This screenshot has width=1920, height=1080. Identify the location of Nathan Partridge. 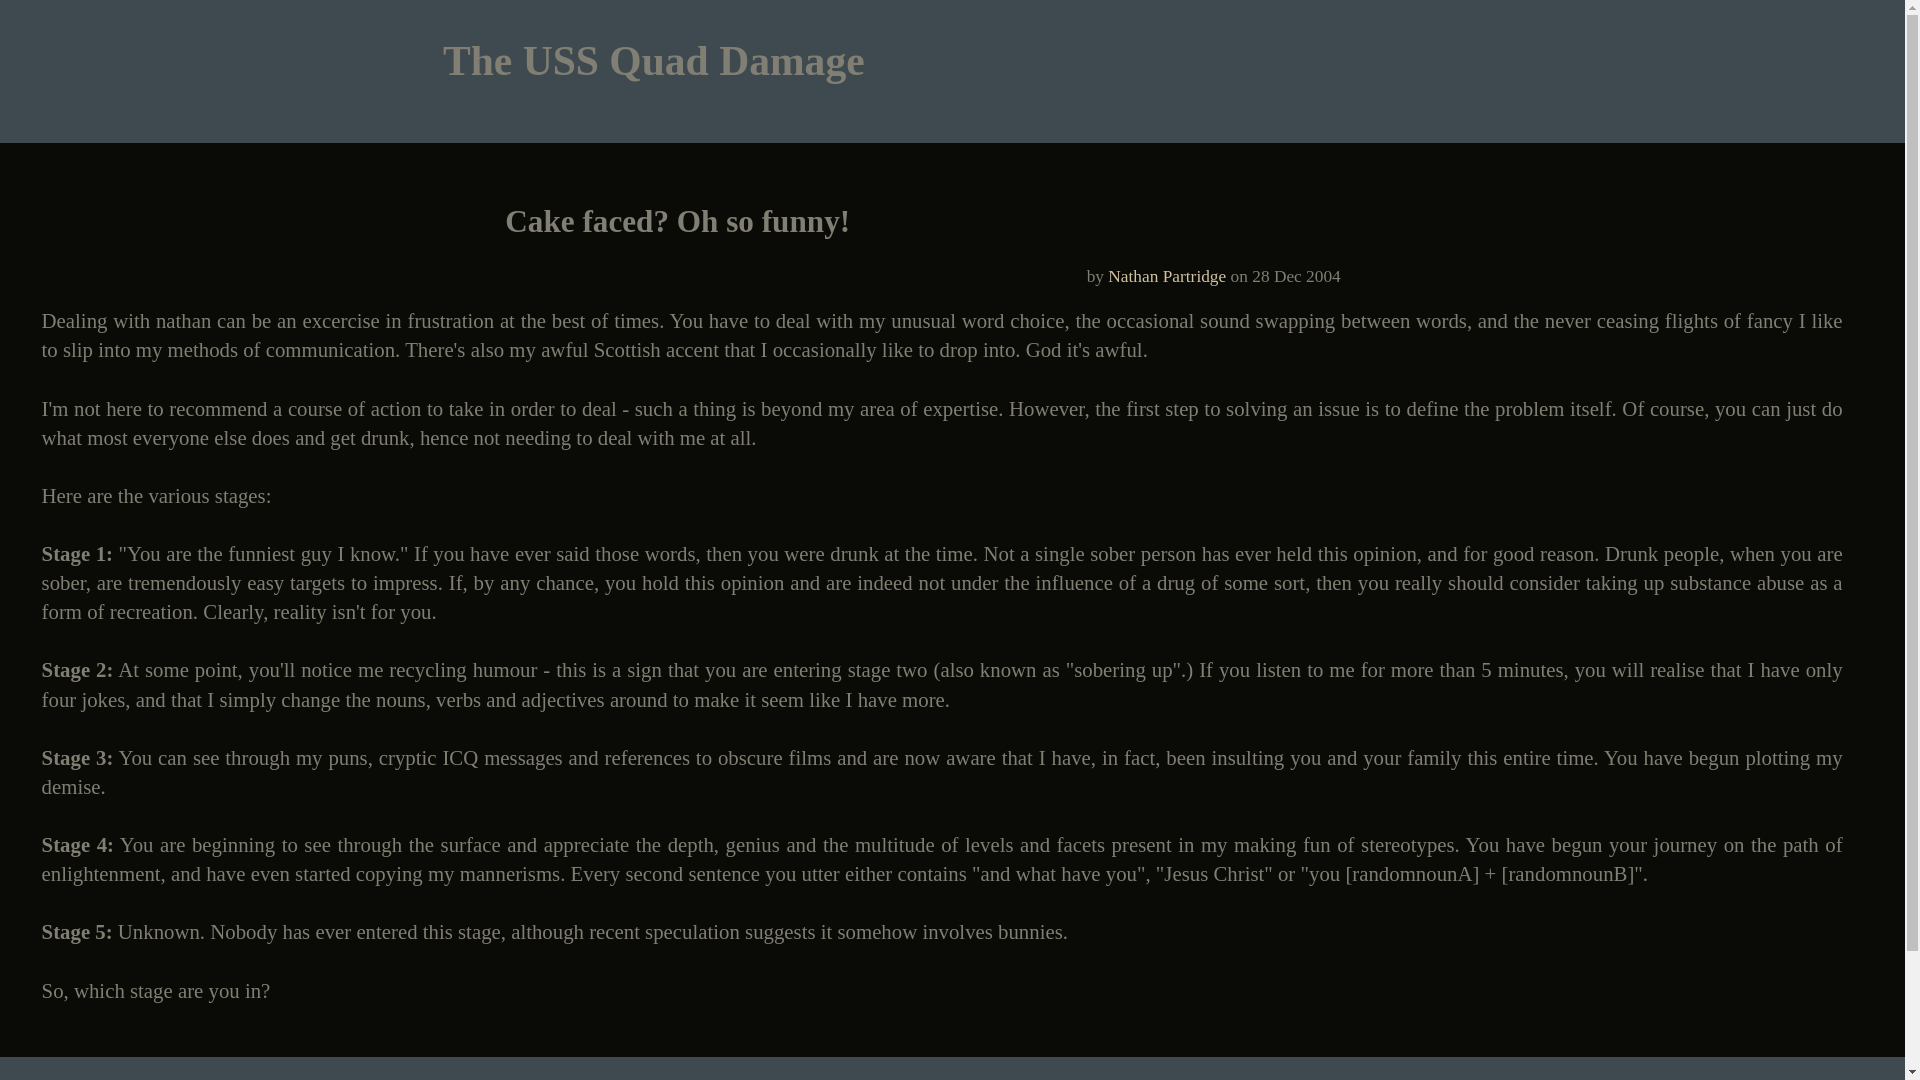
(1166, 276).